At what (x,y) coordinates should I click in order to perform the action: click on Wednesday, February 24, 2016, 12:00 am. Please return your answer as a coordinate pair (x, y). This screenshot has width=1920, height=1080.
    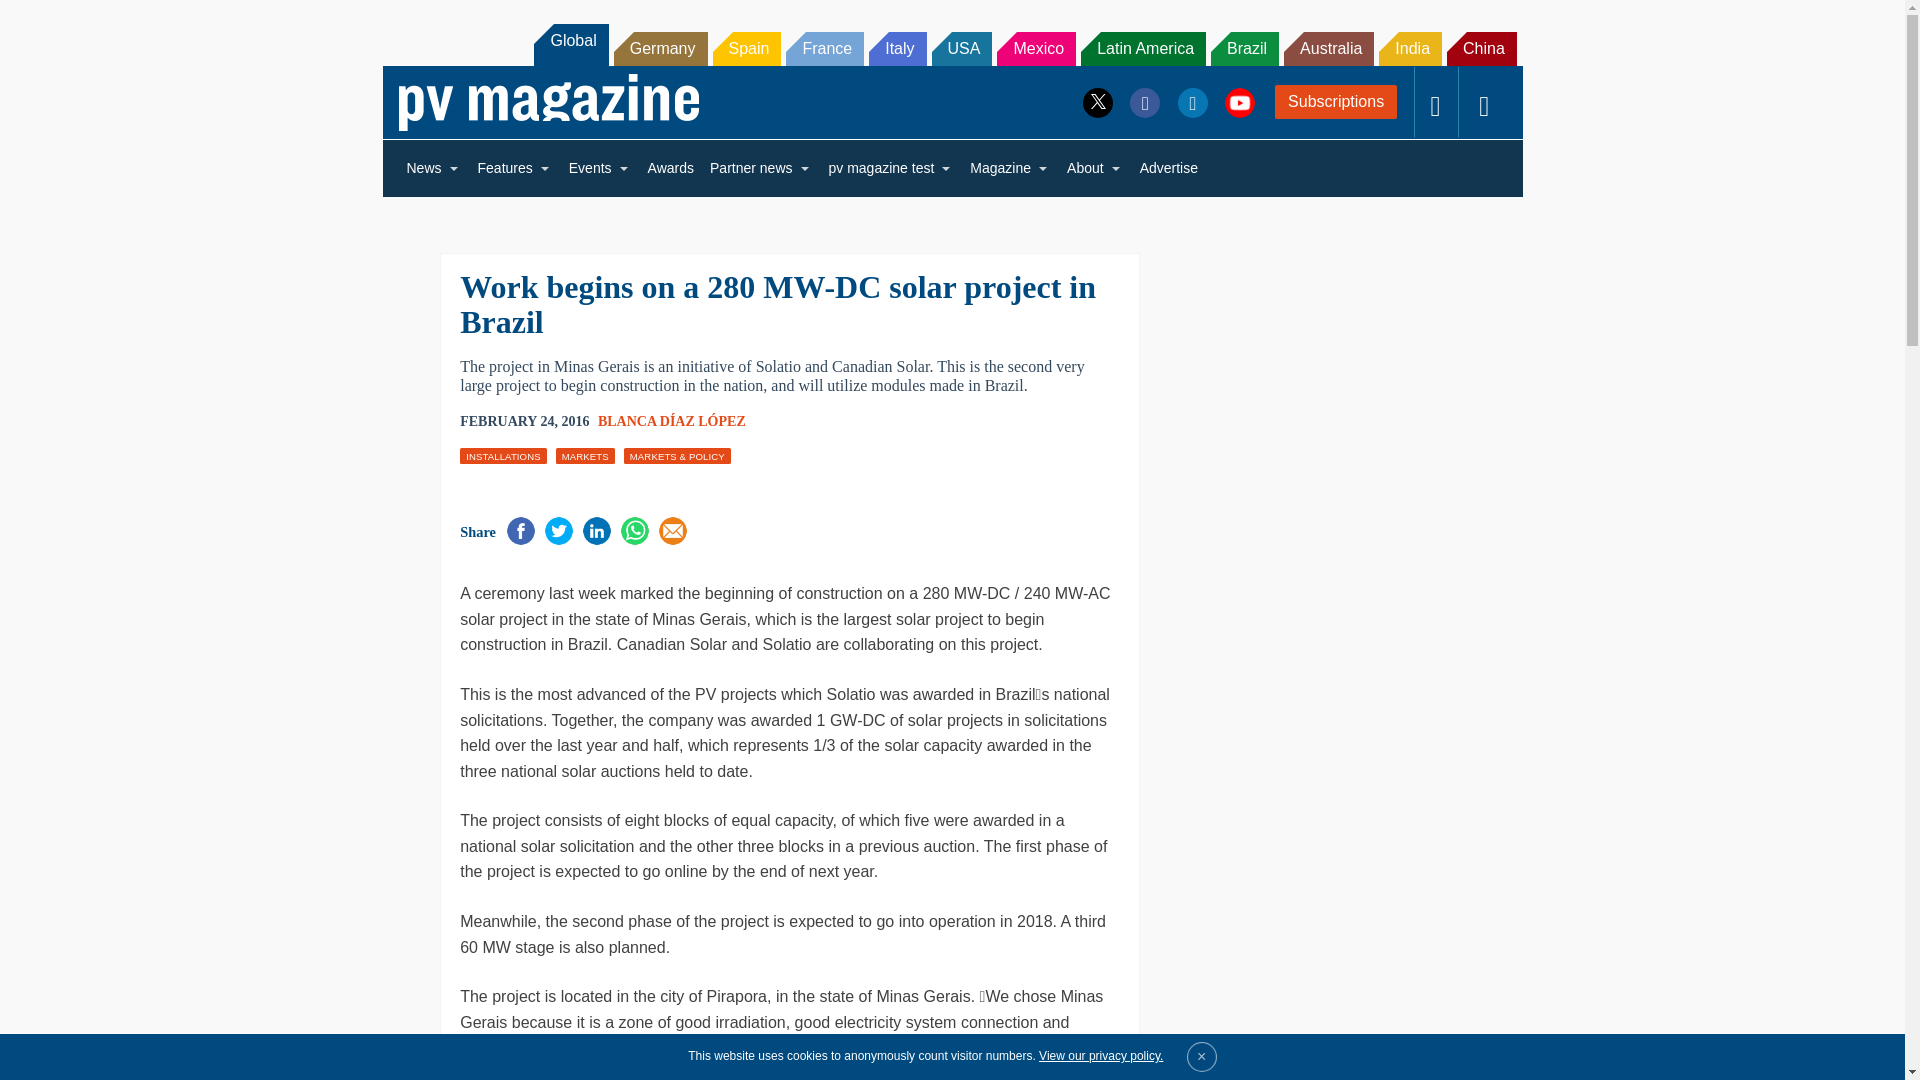
    Looking at the image, I should click on (524, 422).